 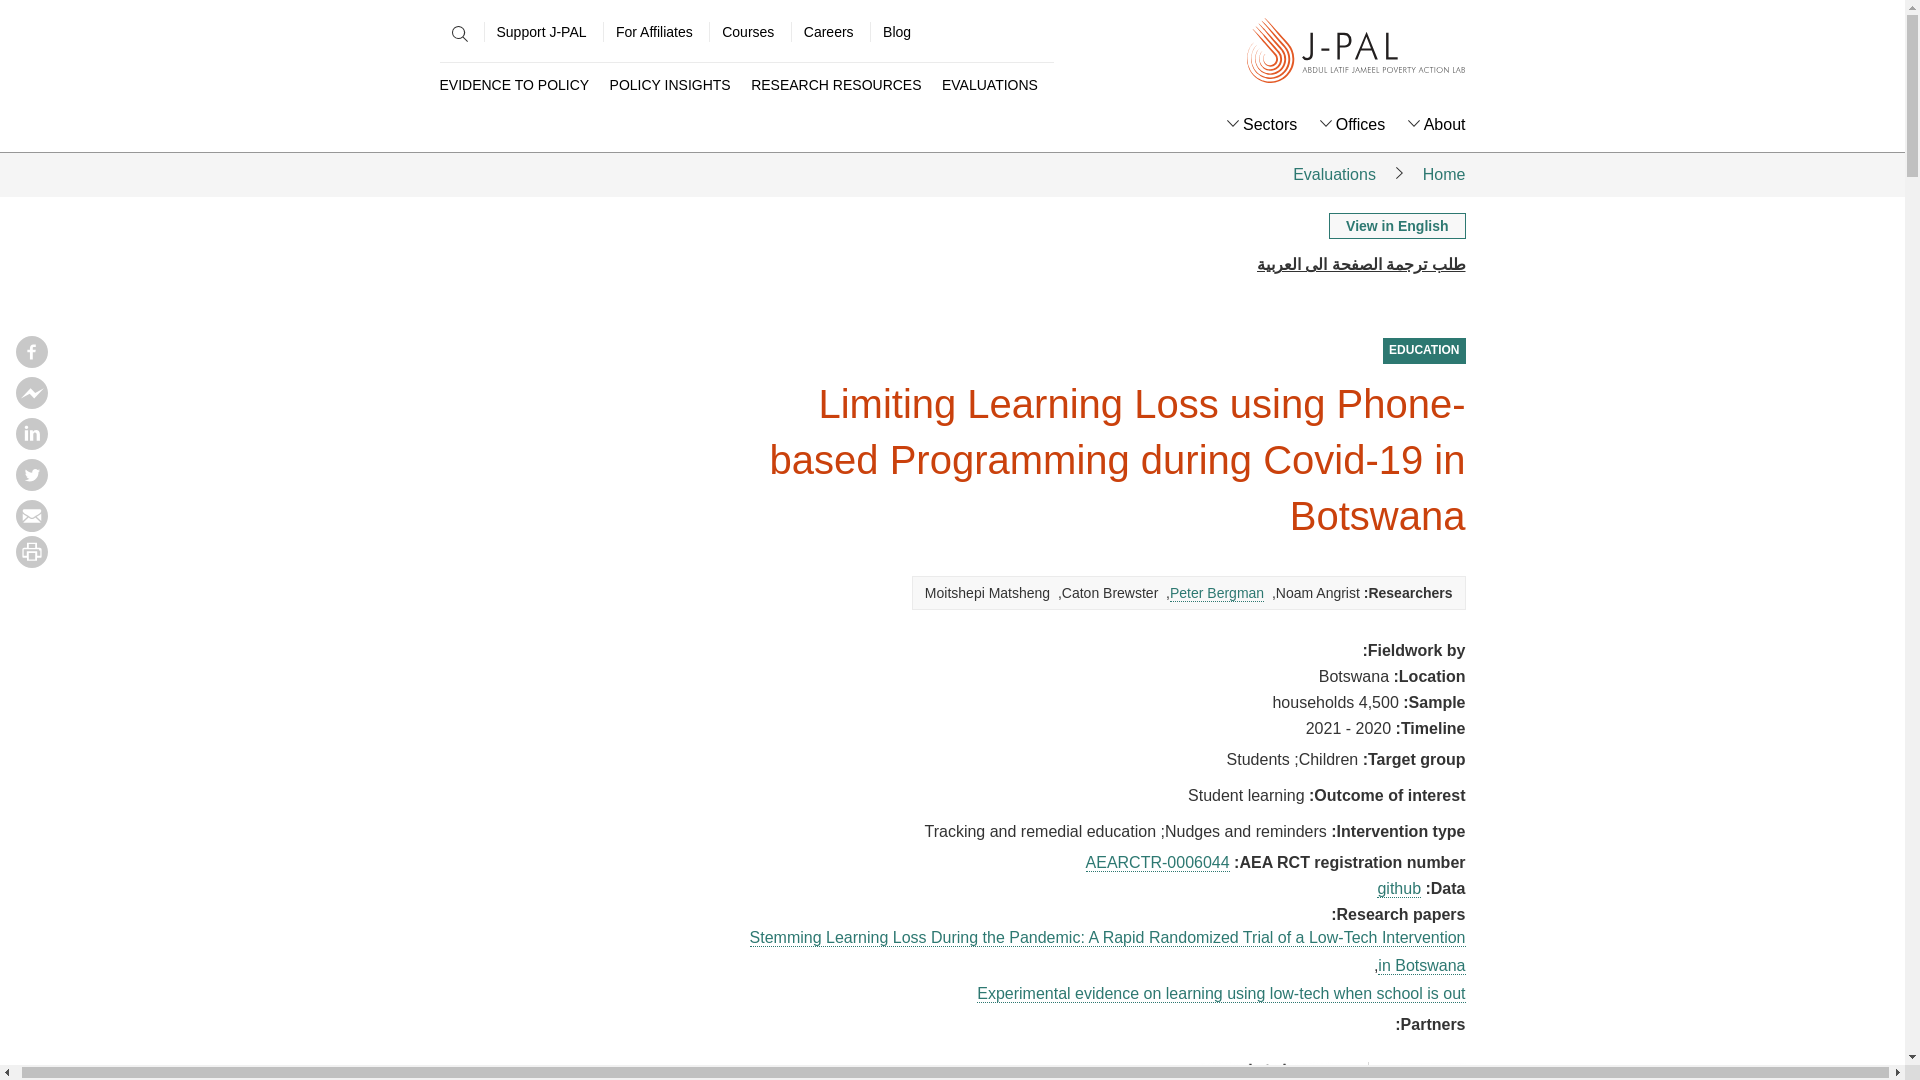 I want to click on Twitter, so click(x=32, y=484).